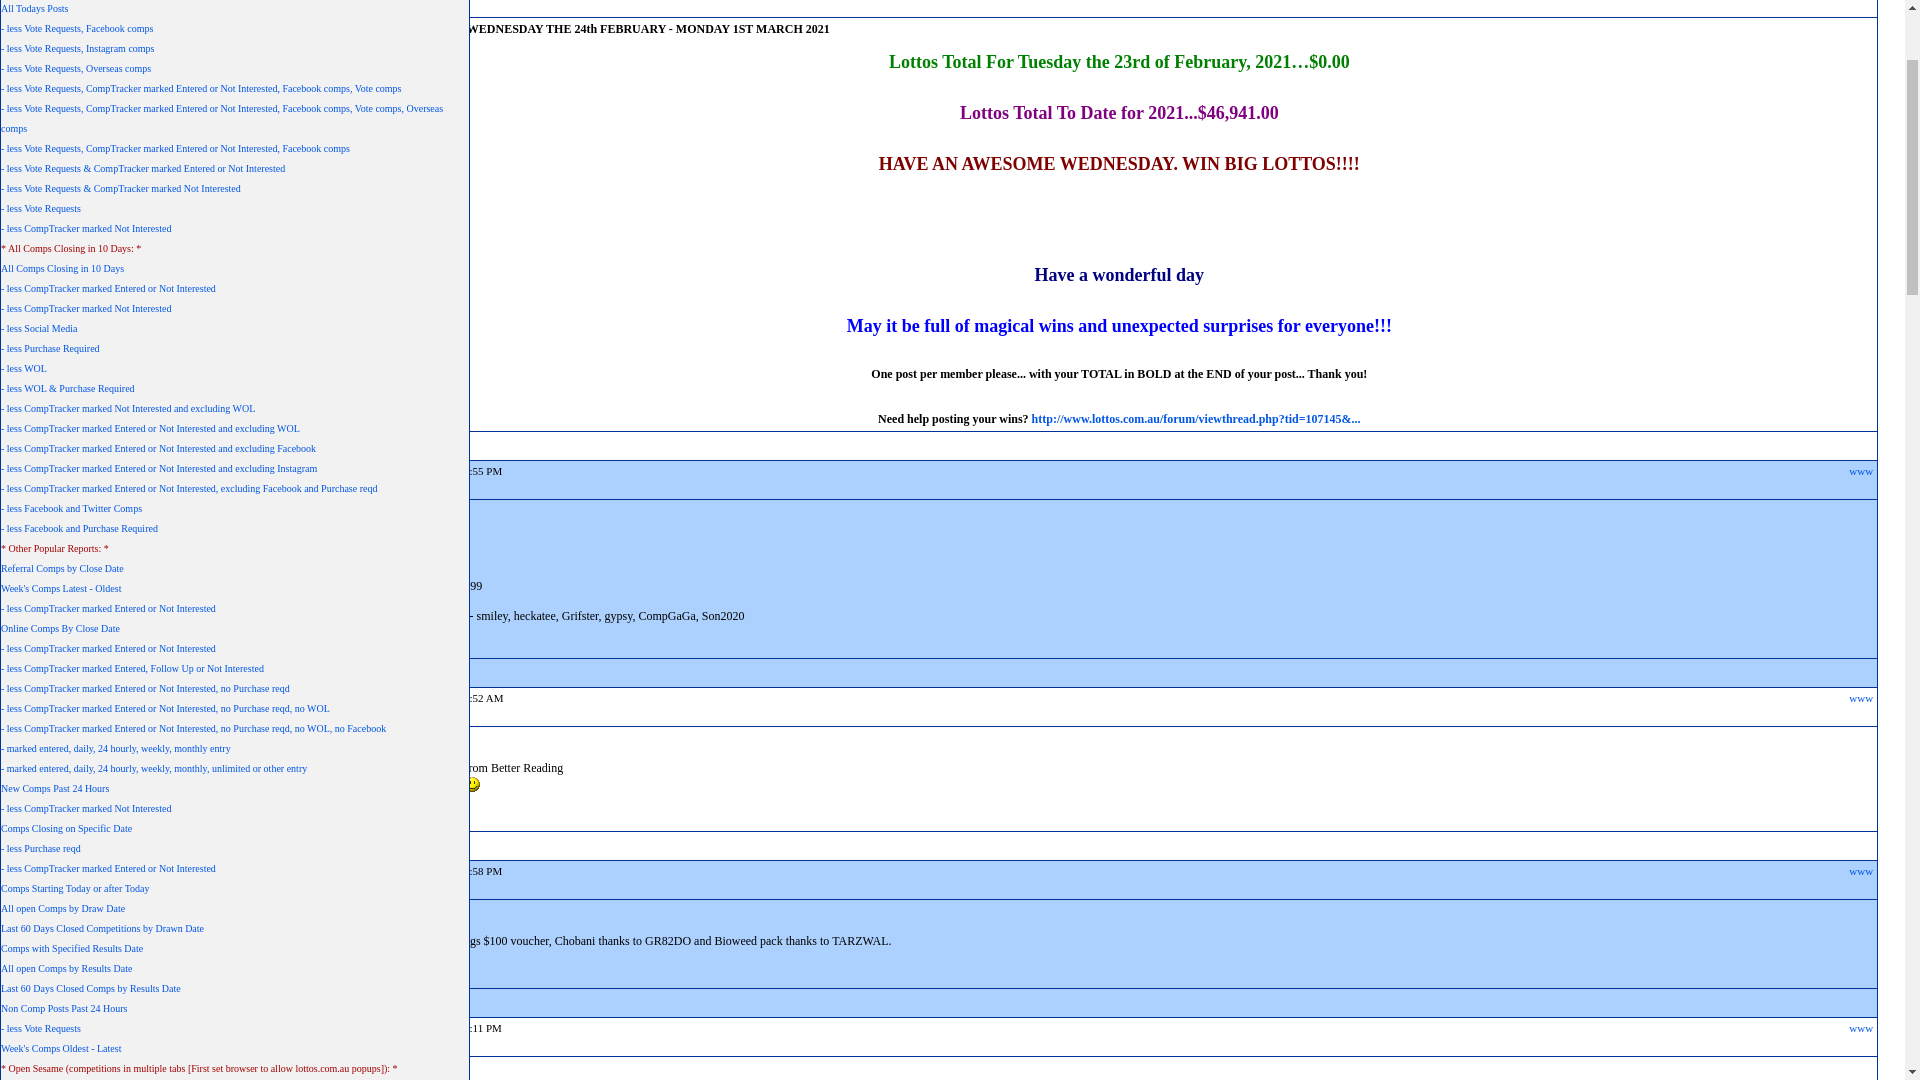 This screenshot has height=1080, width=1920. I want to click on Week's Comps Latest - Oldest, so click(61, 798).